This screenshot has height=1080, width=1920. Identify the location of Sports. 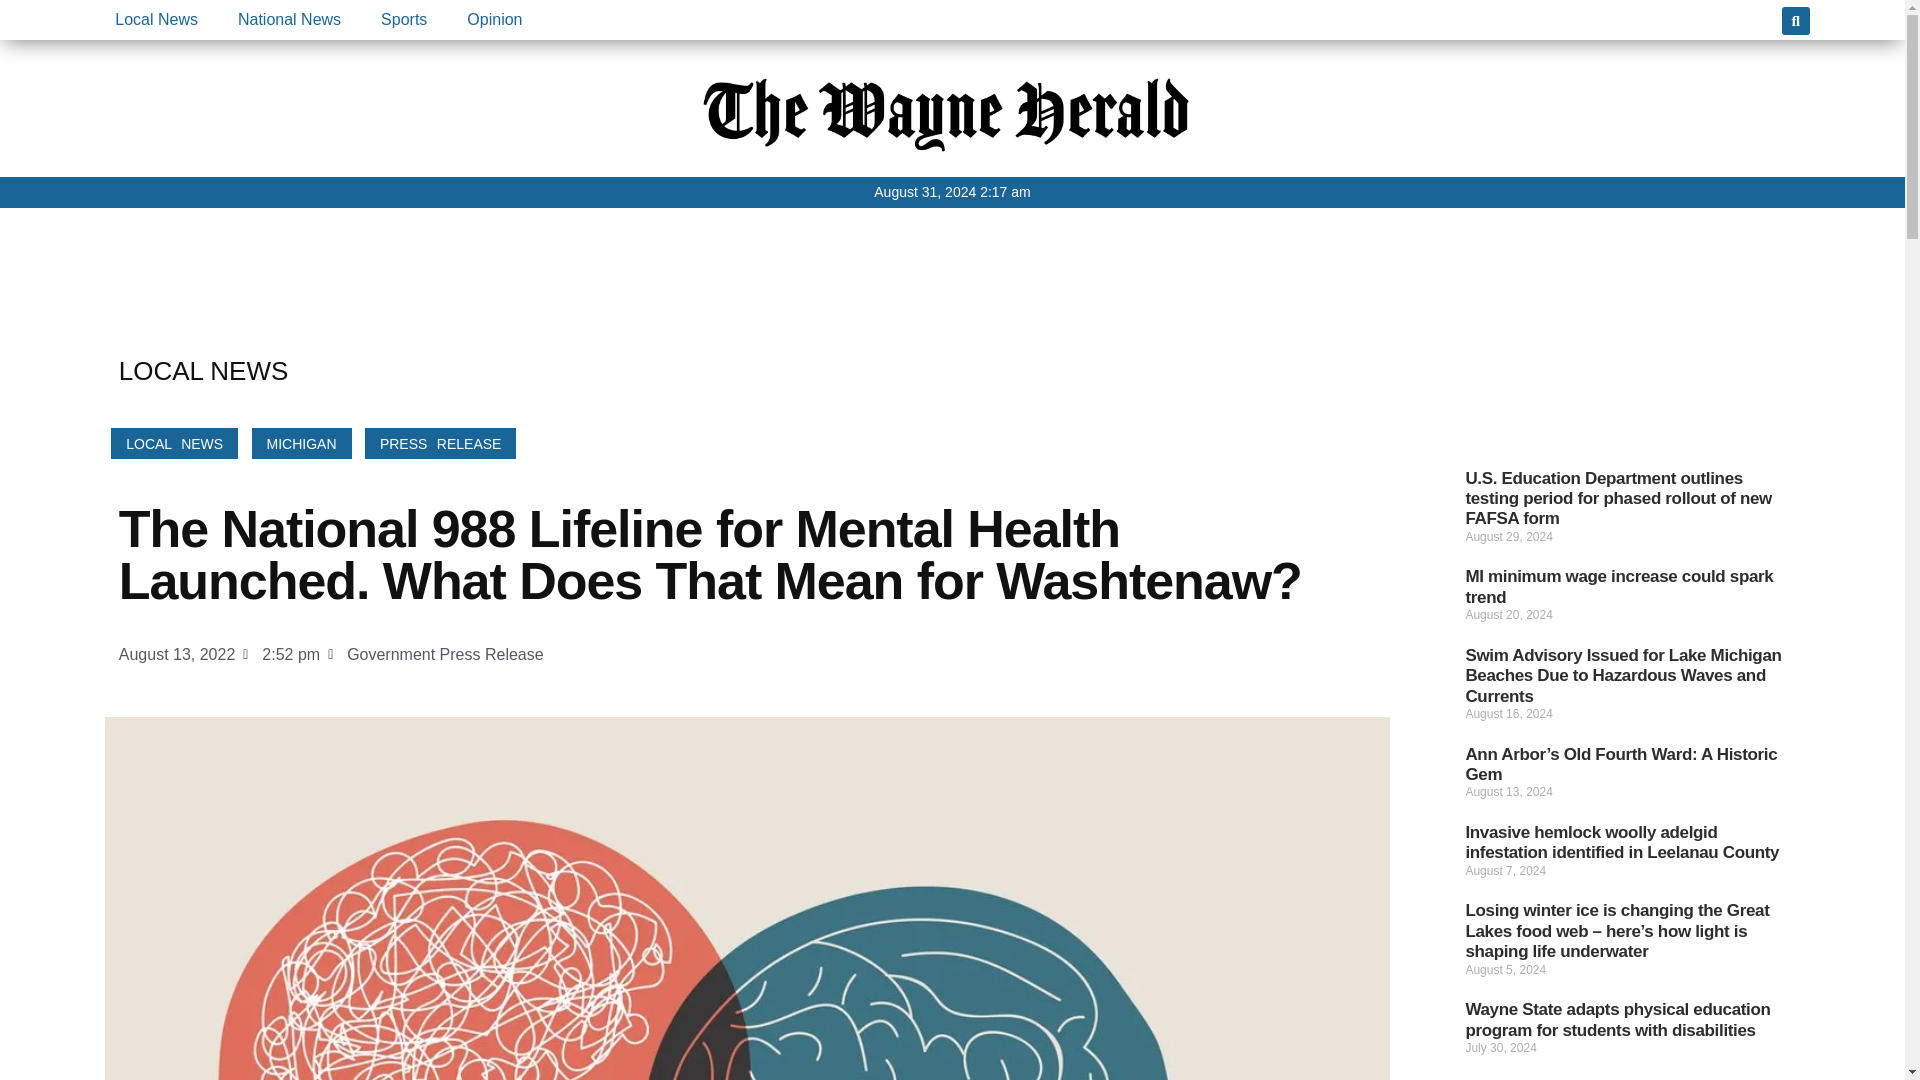
(404, 20).